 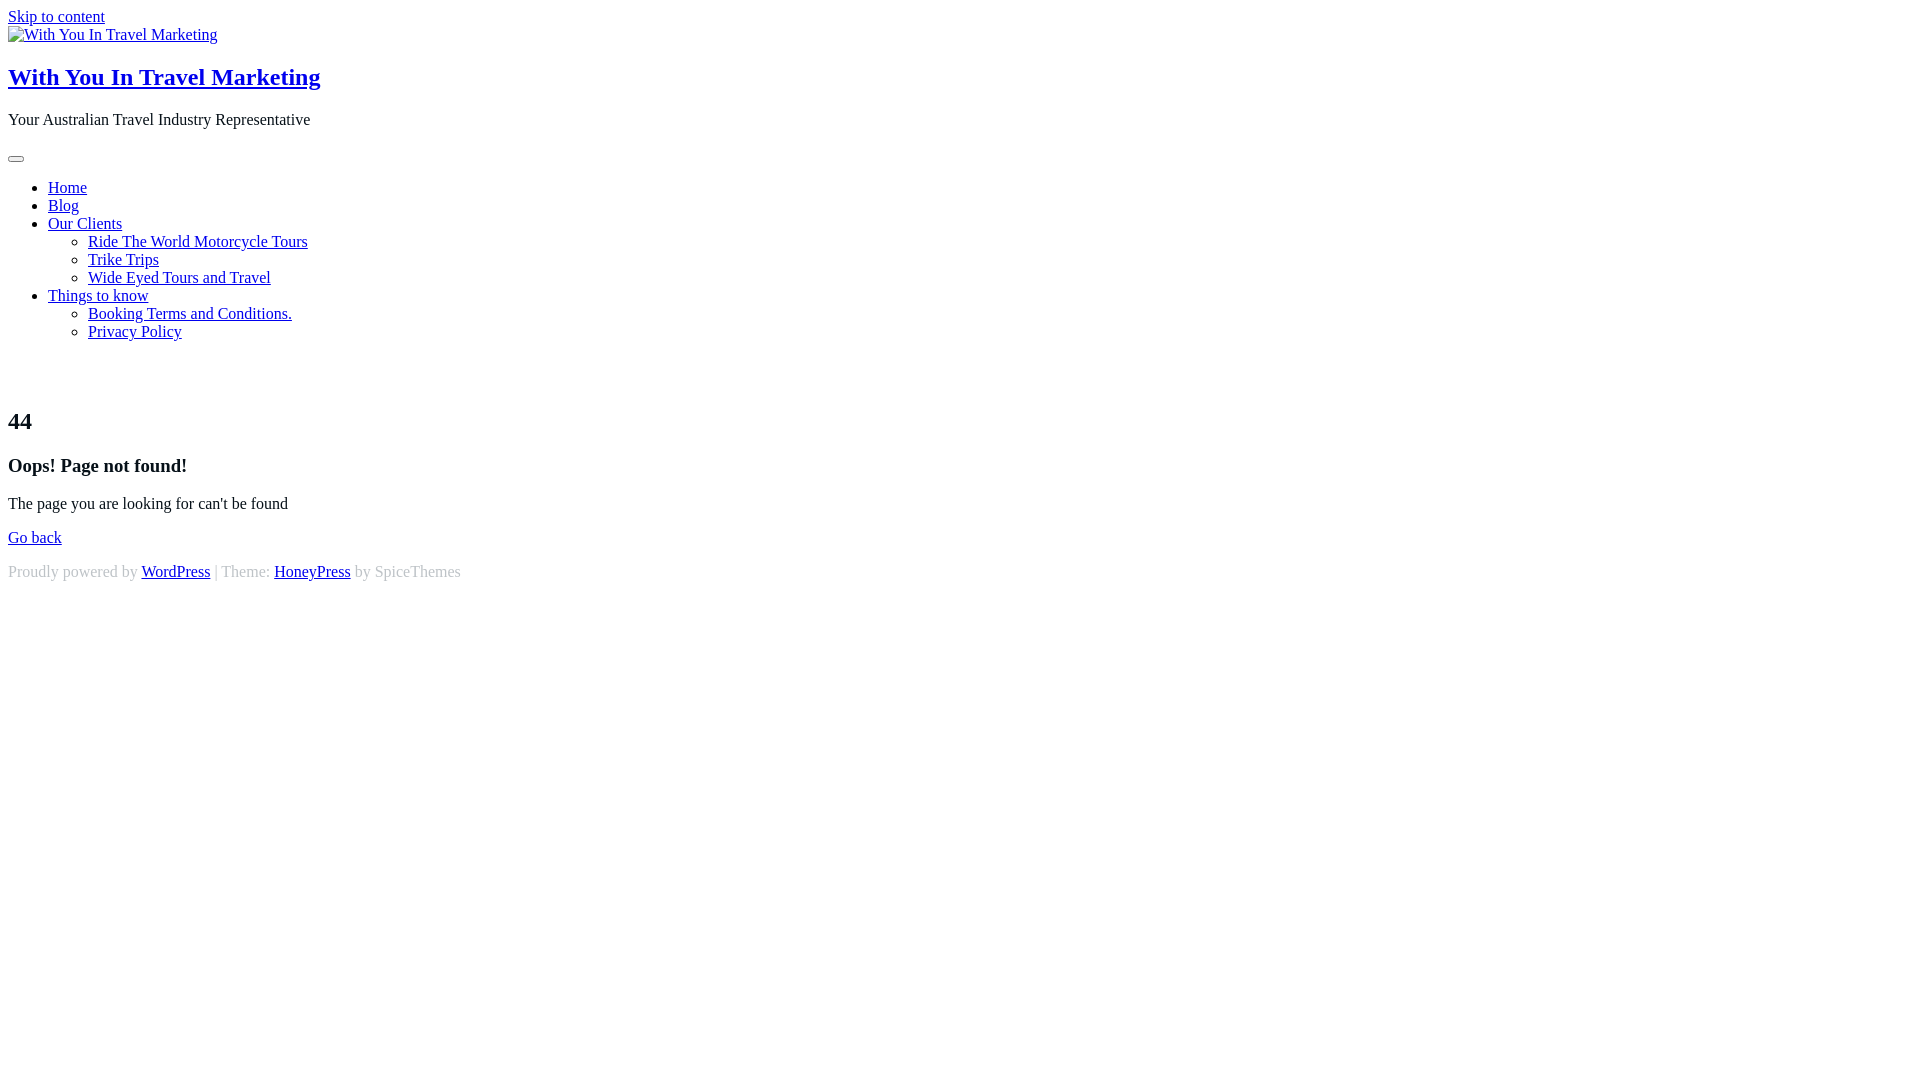 What do you see at coordinates (56, 16) in the screenshot?
I see `Skip to content` at bounding box center [56, 16].